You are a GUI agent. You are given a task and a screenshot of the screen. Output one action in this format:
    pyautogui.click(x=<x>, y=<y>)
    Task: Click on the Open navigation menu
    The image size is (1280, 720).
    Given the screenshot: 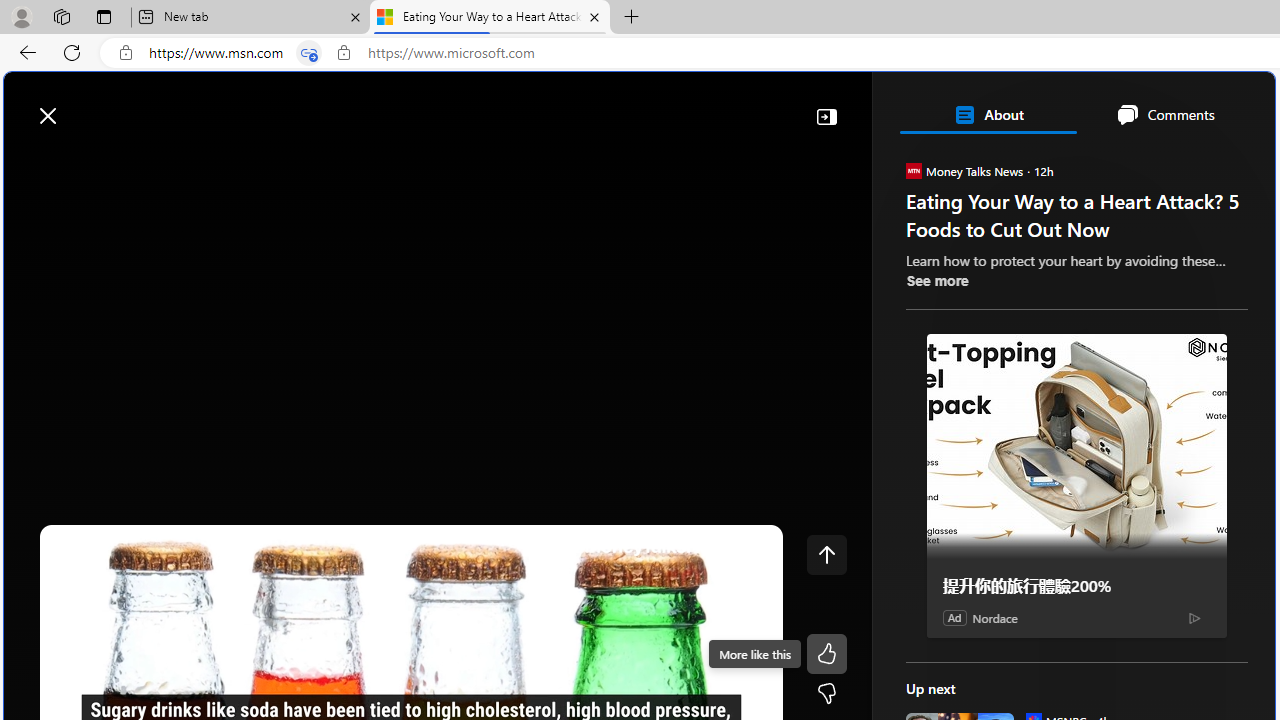 What is the action you would take?
    pyautogui.click(x=29, y=162)
    